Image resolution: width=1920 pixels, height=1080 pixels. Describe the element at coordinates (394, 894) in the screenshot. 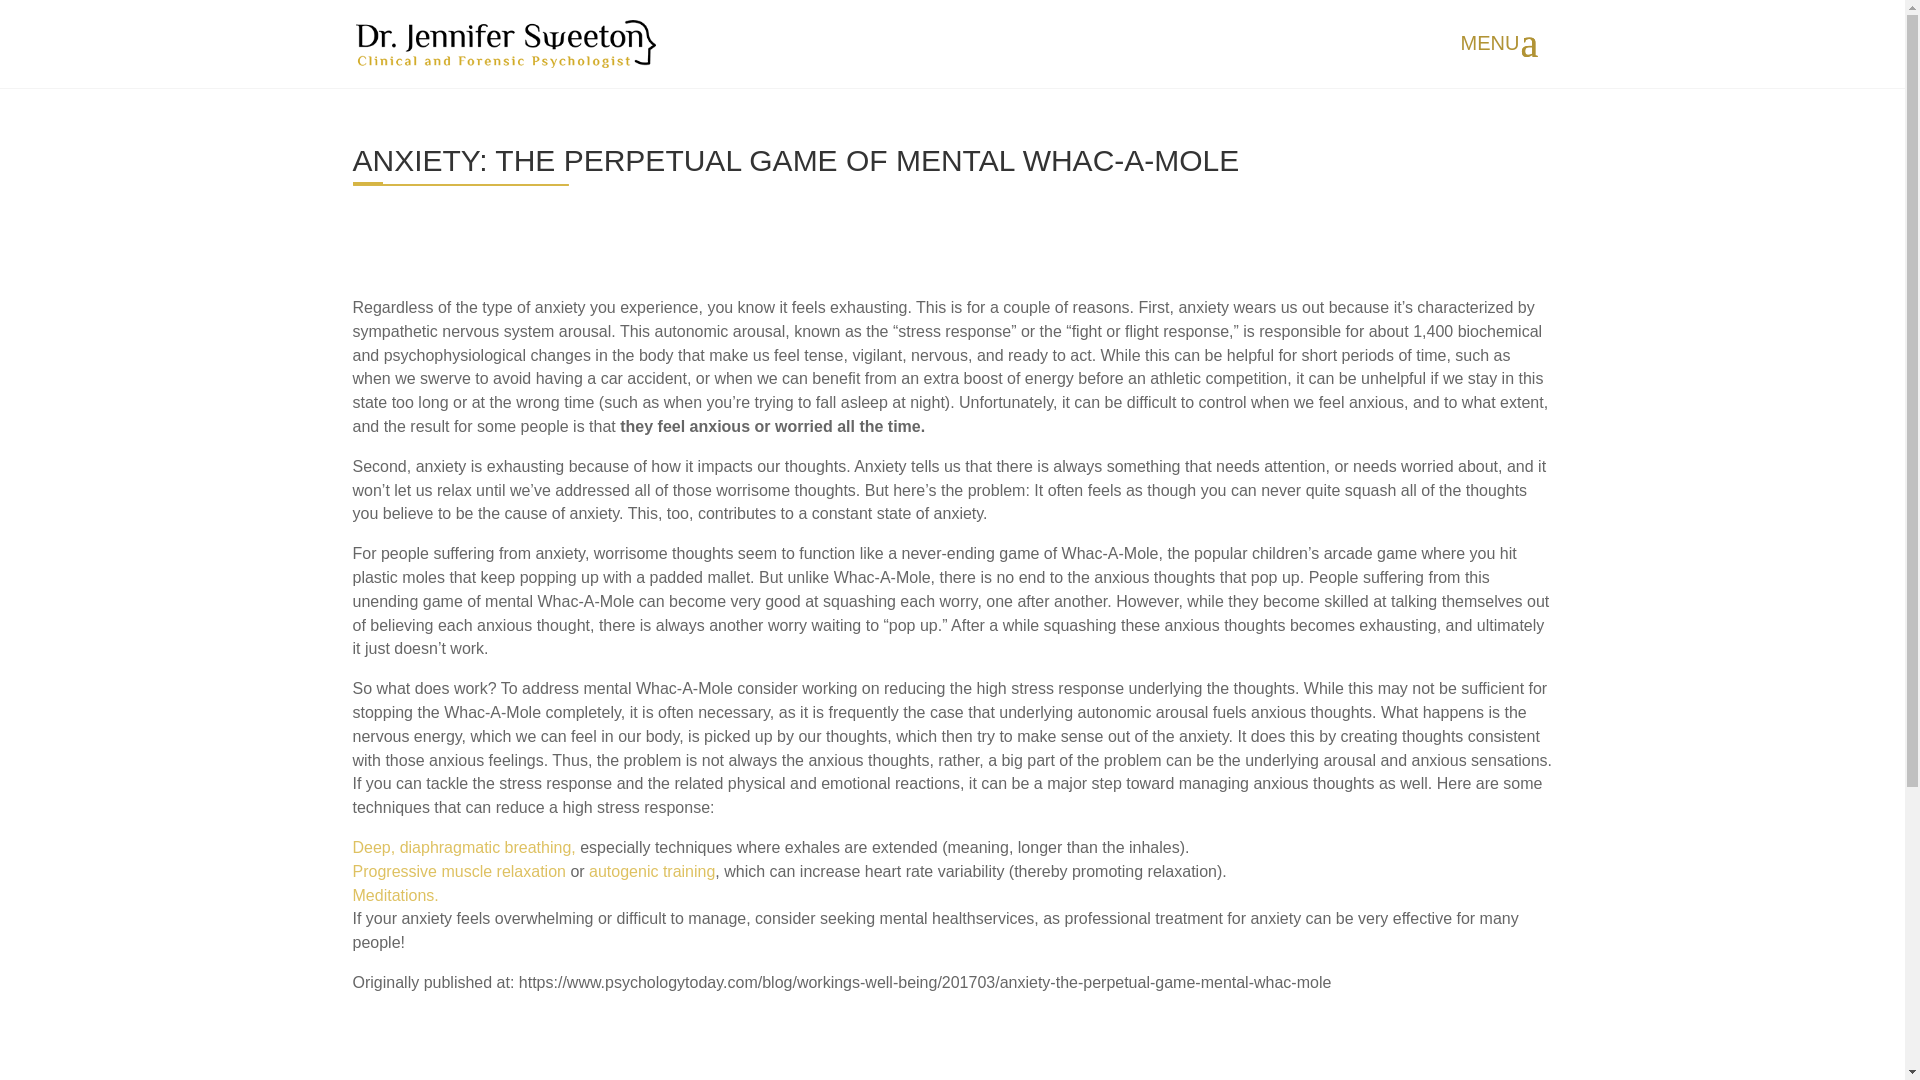

I see `Meditations.` at that location.